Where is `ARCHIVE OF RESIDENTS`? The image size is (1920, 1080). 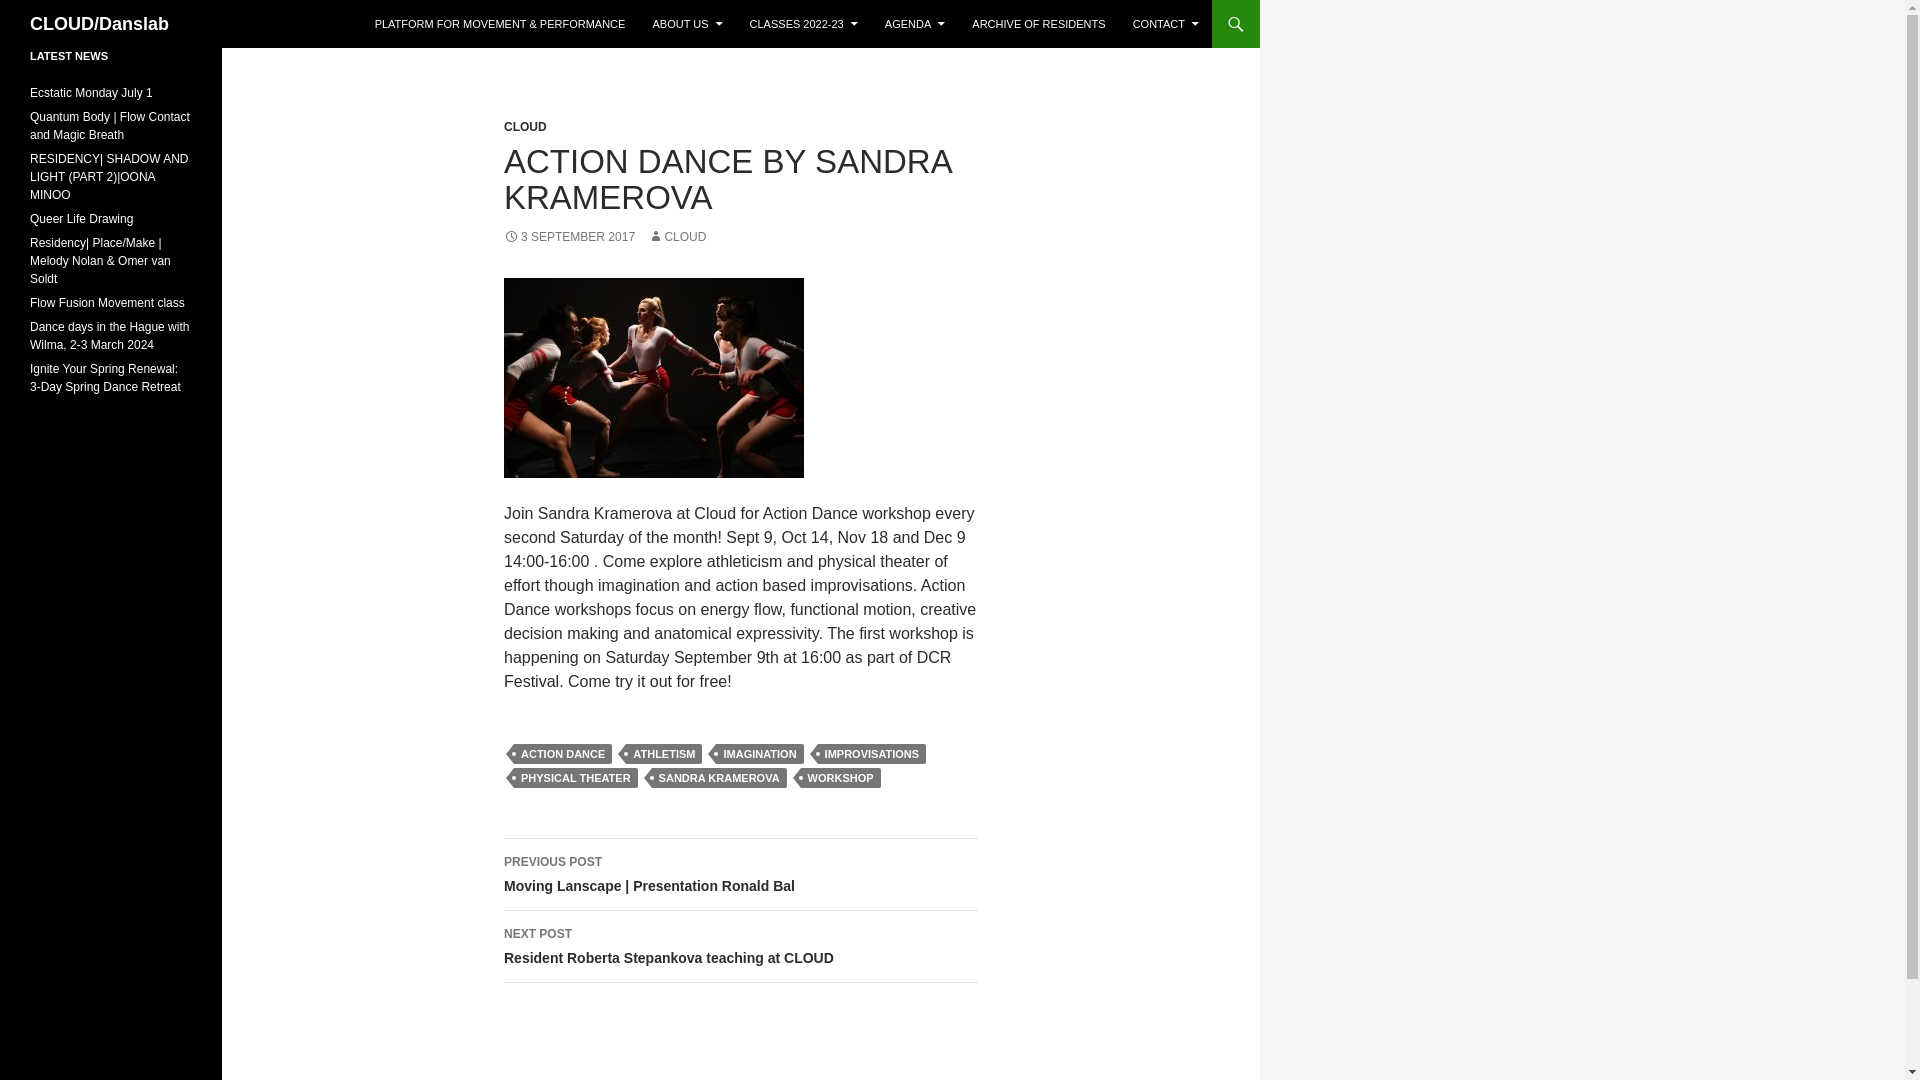 ARCHIVE OF RESIDENTS is located at coordinates (1038, 24).